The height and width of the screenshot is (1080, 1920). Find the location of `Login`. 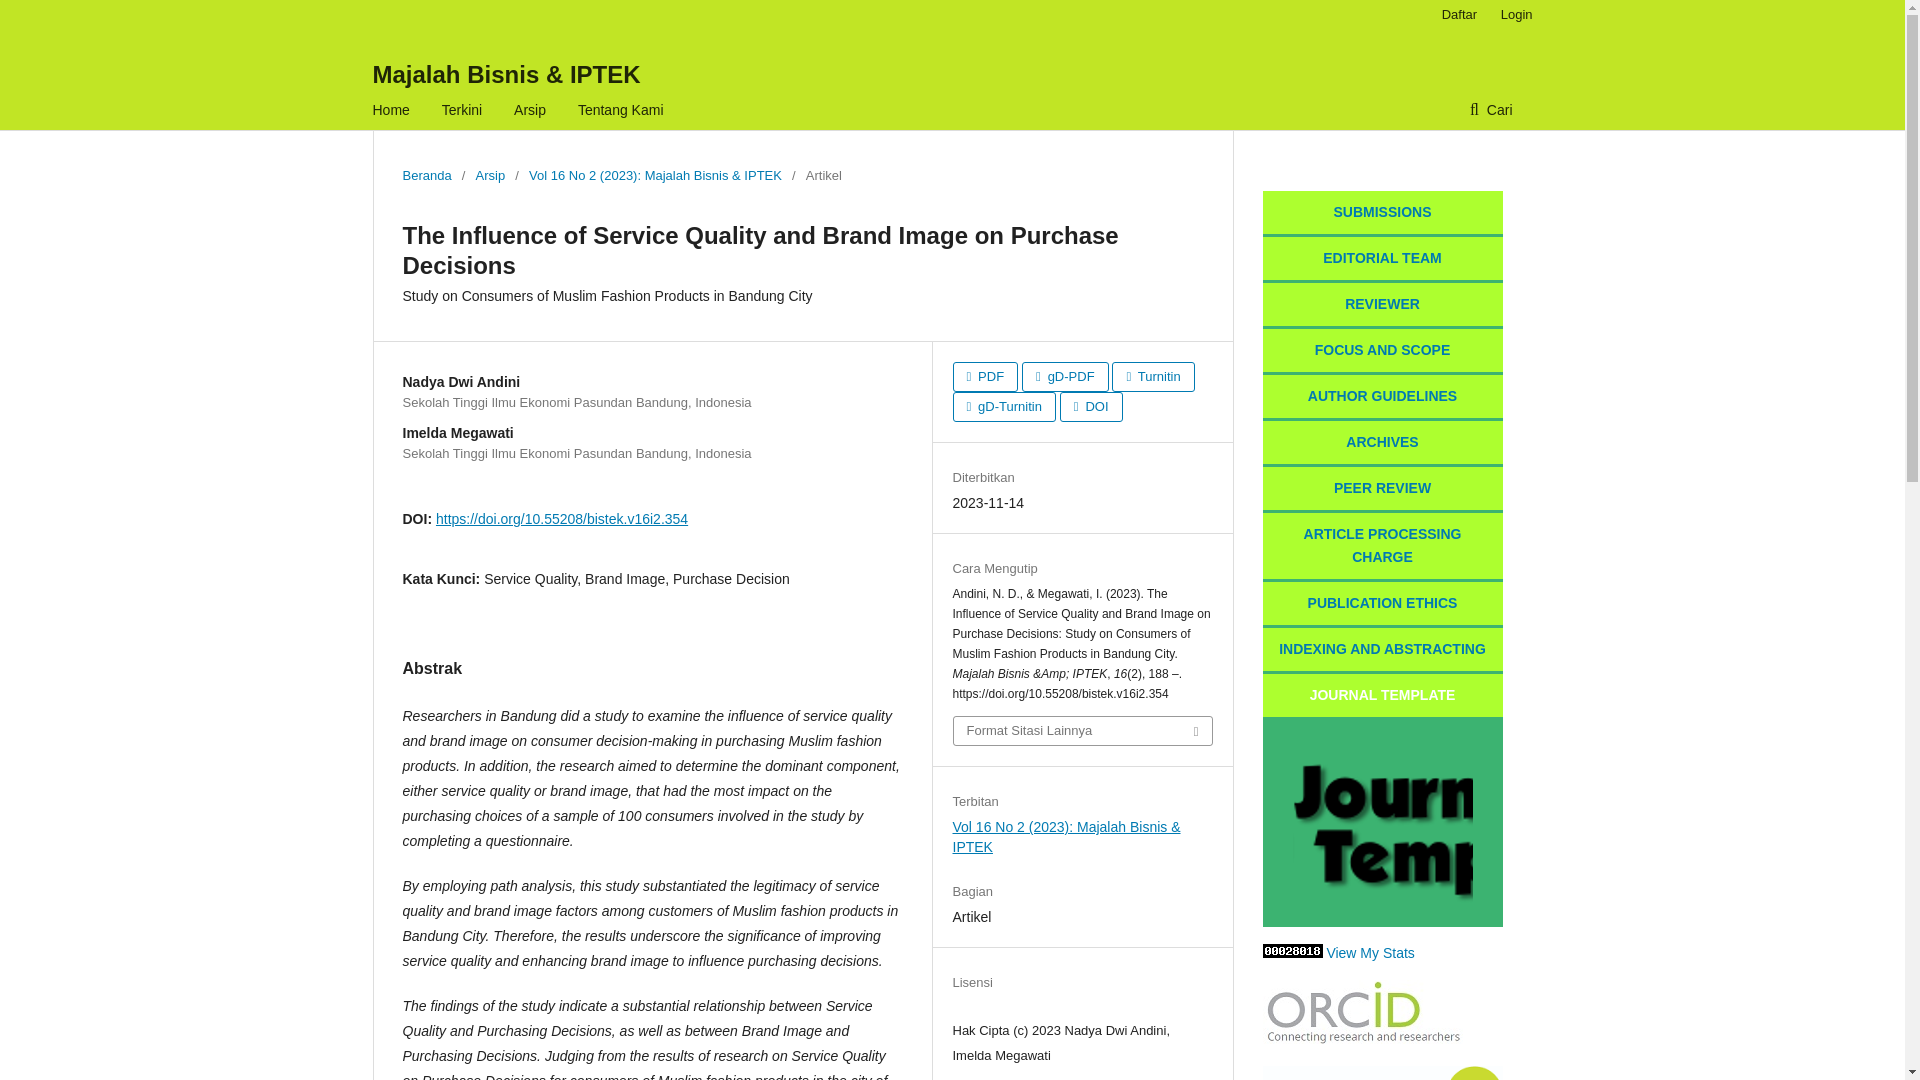

Login is located at coordinates (1512, 15).